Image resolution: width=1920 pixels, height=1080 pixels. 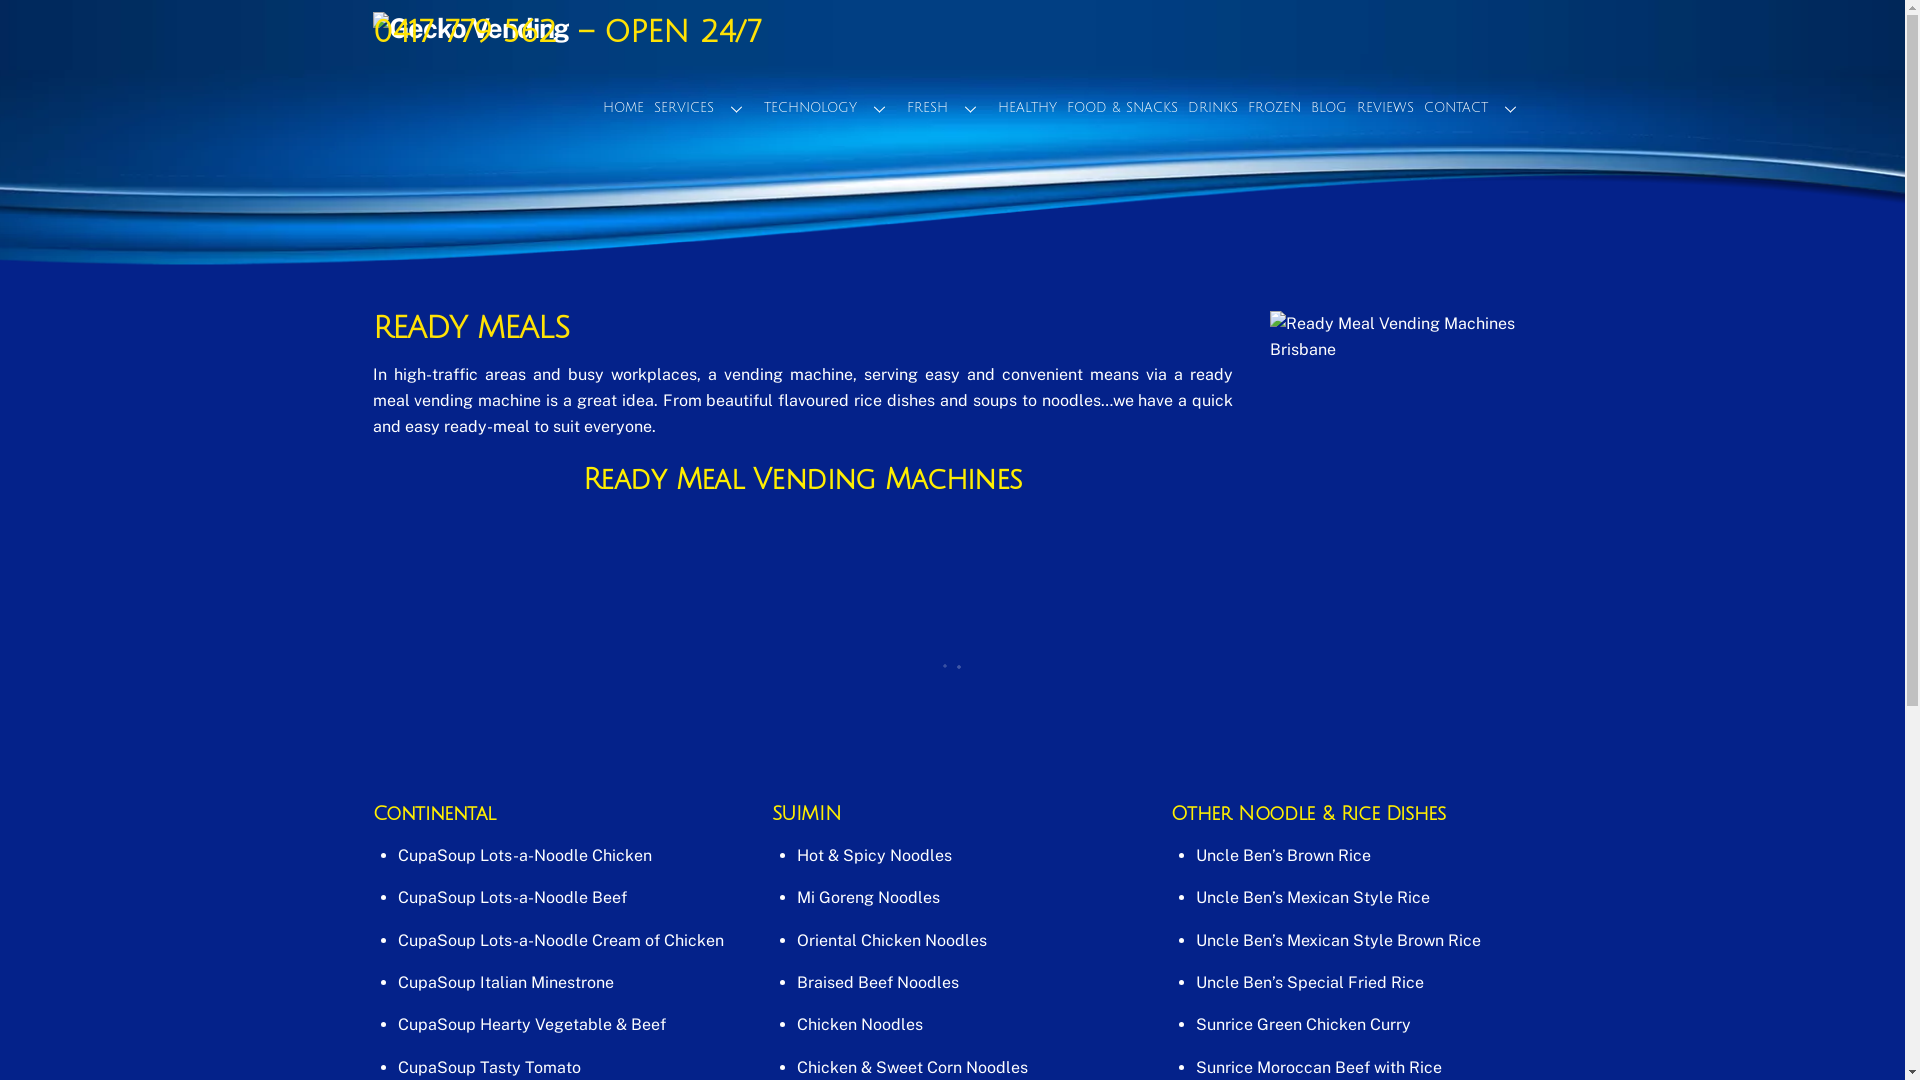 What do you see at coordinates (1212, 108) in the screenshot?
I see `DRINKS` at bounding box center [1212, 108].